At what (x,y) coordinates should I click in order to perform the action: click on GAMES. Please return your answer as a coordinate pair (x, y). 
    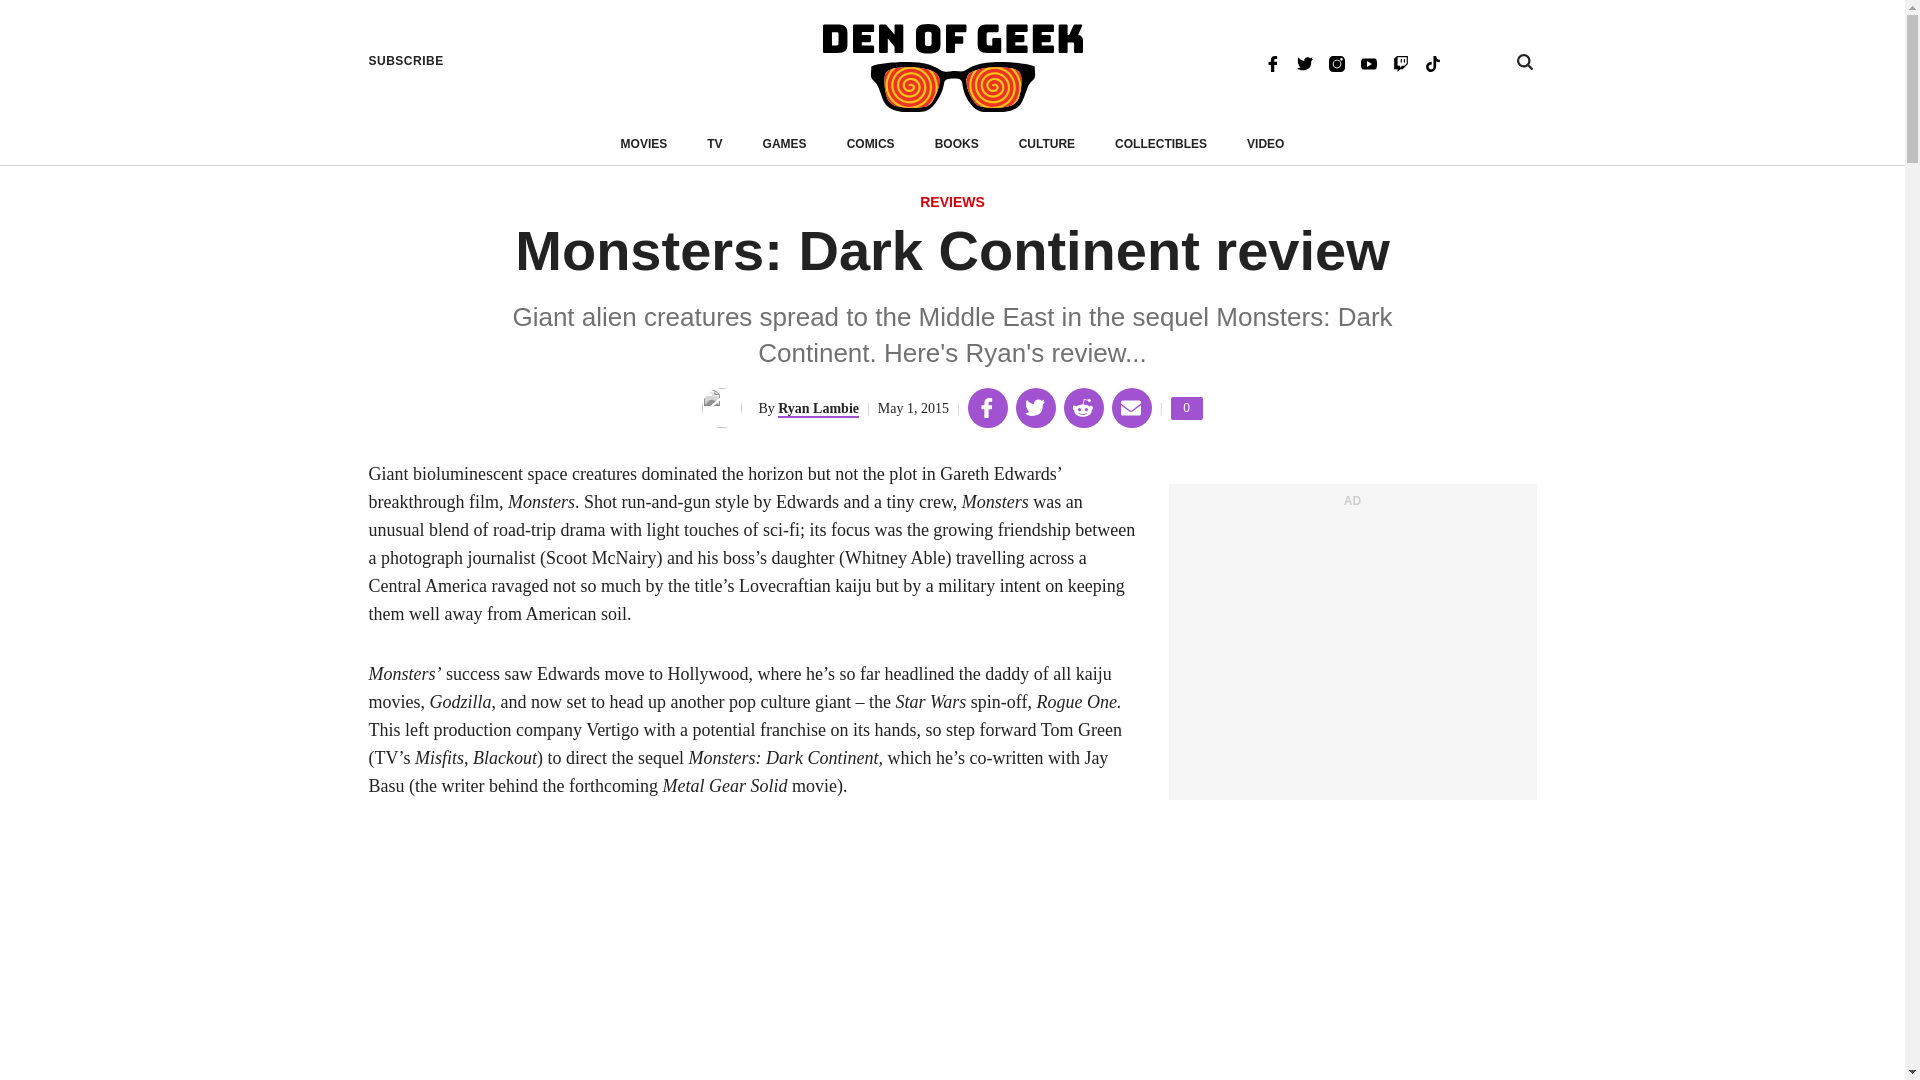
    Looking at the image, I should click on (1432, 62).